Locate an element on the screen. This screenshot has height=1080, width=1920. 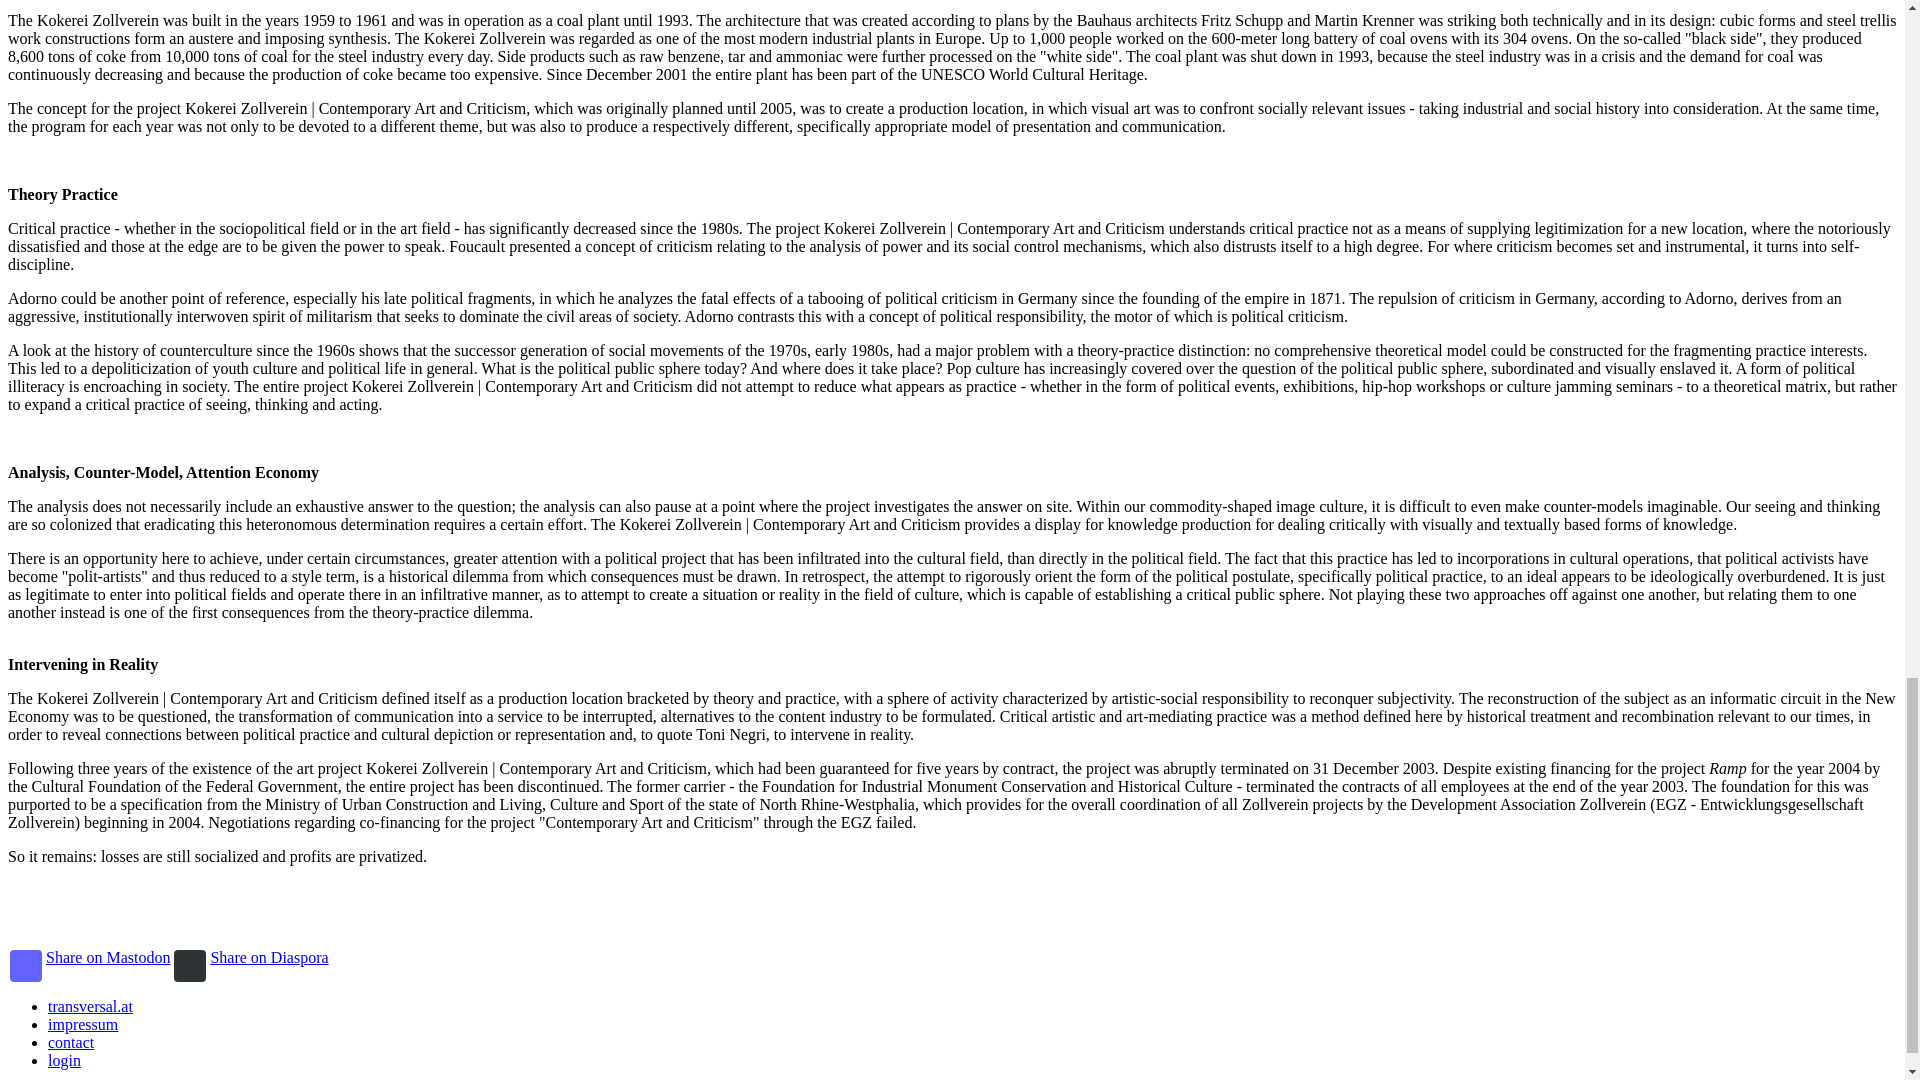
Share on Mastodon is located at coordinates (90, 966).